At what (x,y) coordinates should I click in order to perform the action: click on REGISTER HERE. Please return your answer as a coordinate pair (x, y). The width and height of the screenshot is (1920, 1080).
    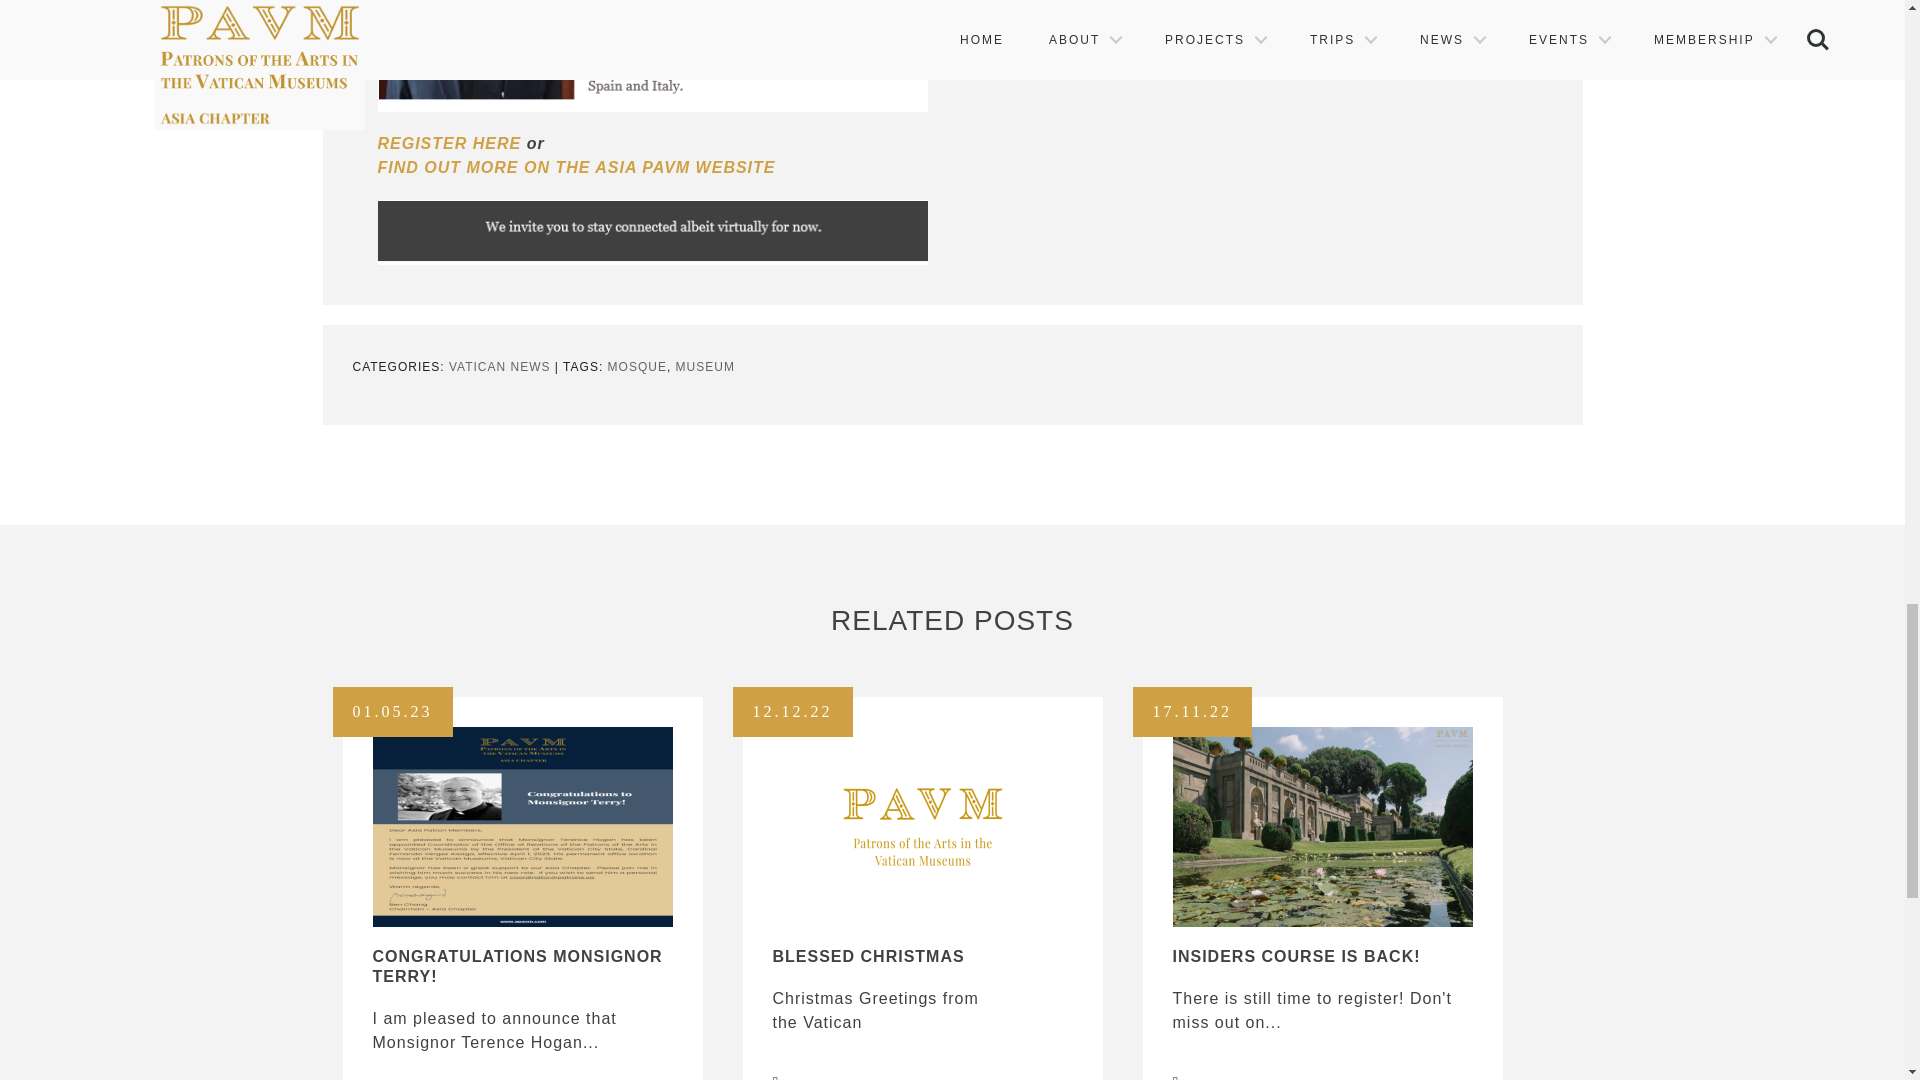
    Looking at the image, I should click on (450, 144).